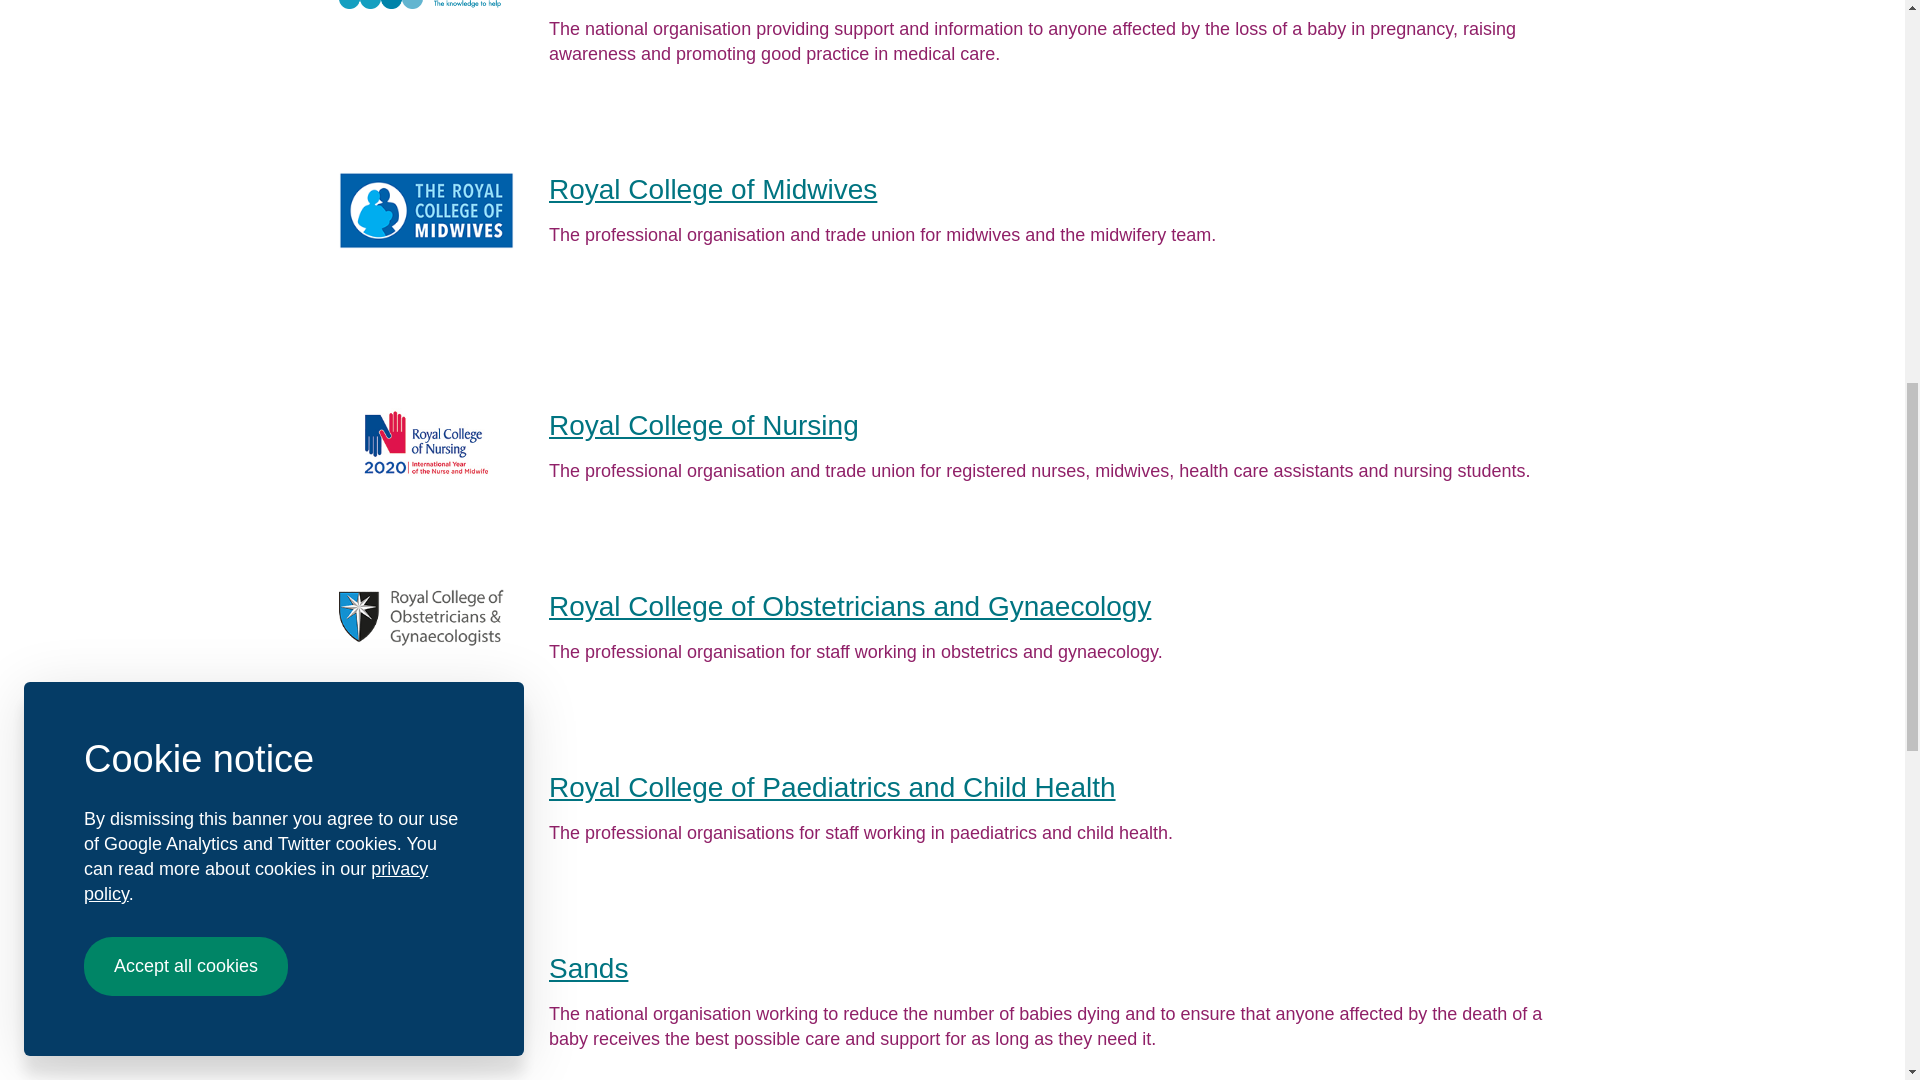 The height and width of the screenshot is (1080, 1920). I want to click on Royal College of Nursing, so click(704, 425).